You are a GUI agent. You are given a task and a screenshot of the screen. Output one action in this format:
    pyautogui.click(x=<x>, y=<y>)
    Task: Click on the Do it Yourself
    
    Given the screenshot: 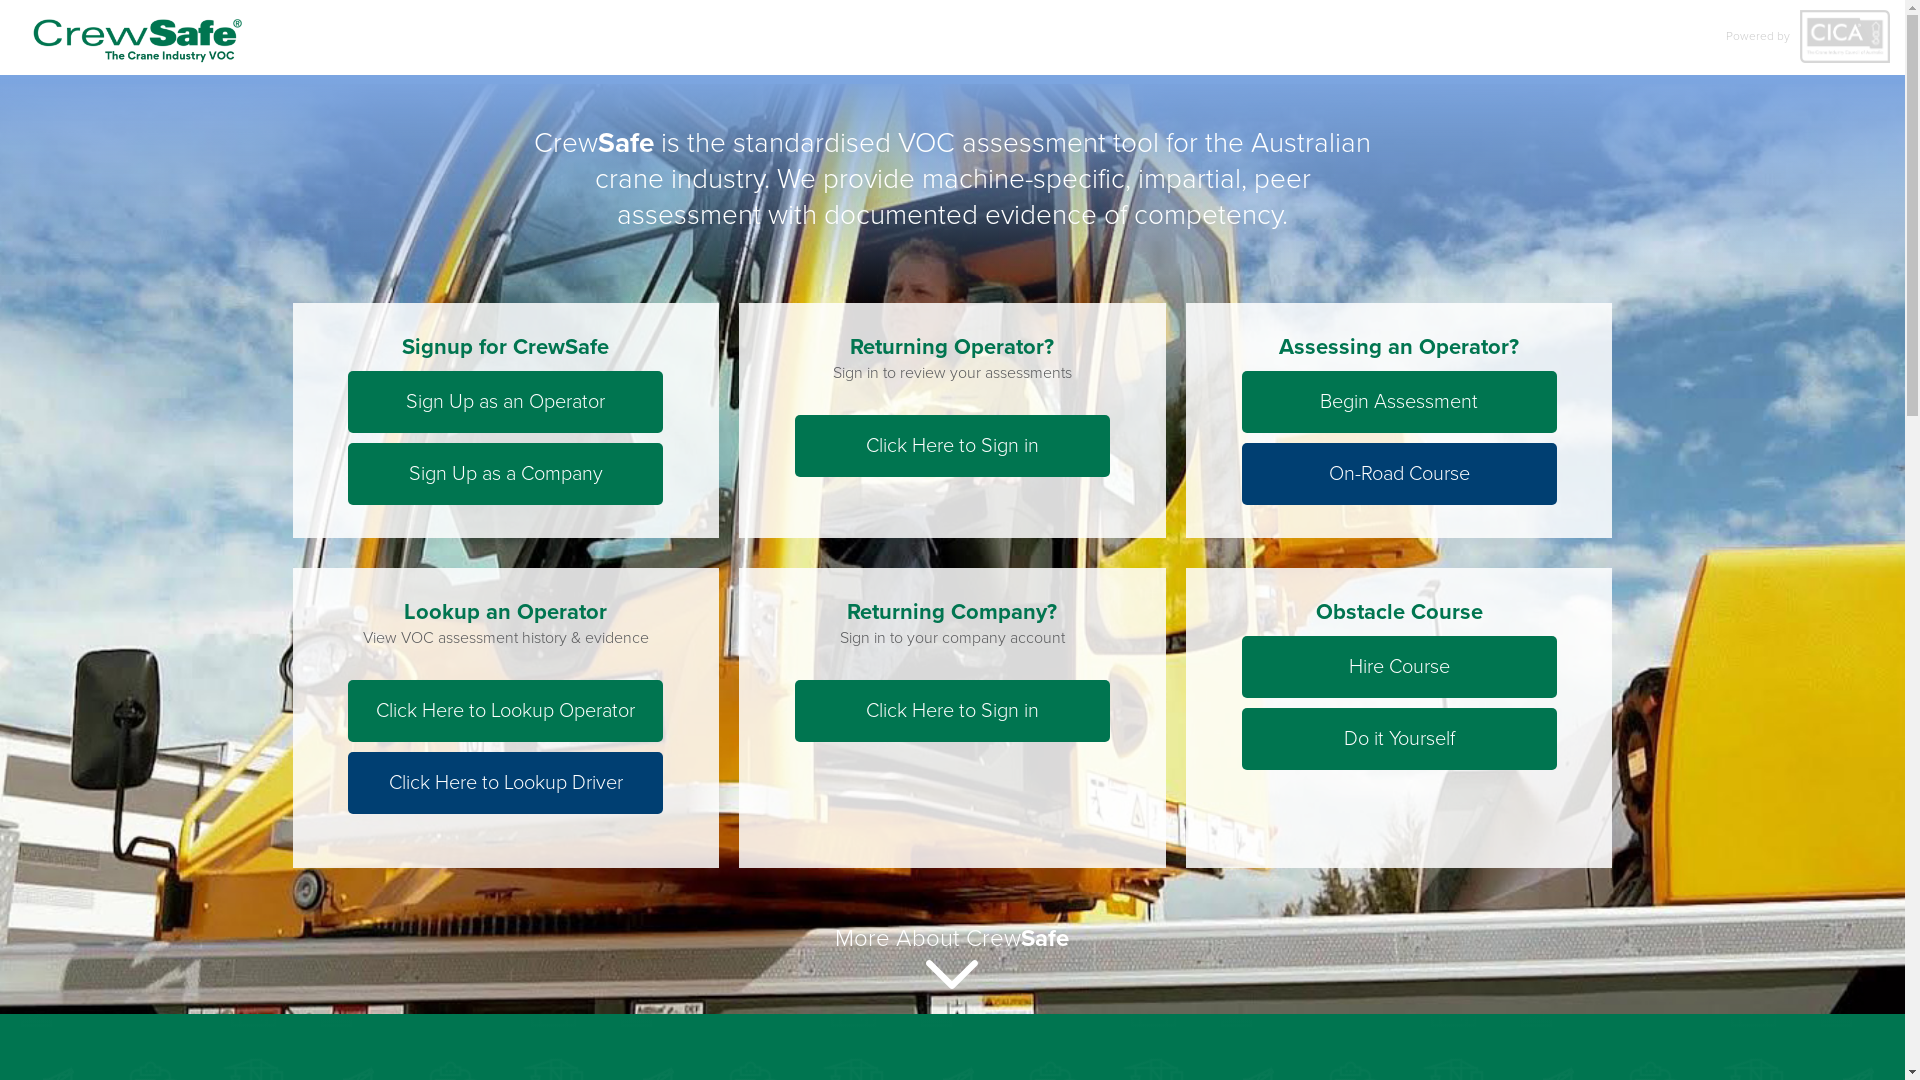 What is the action you would take?
    pyautogui.click(x=1400, y=738)
    